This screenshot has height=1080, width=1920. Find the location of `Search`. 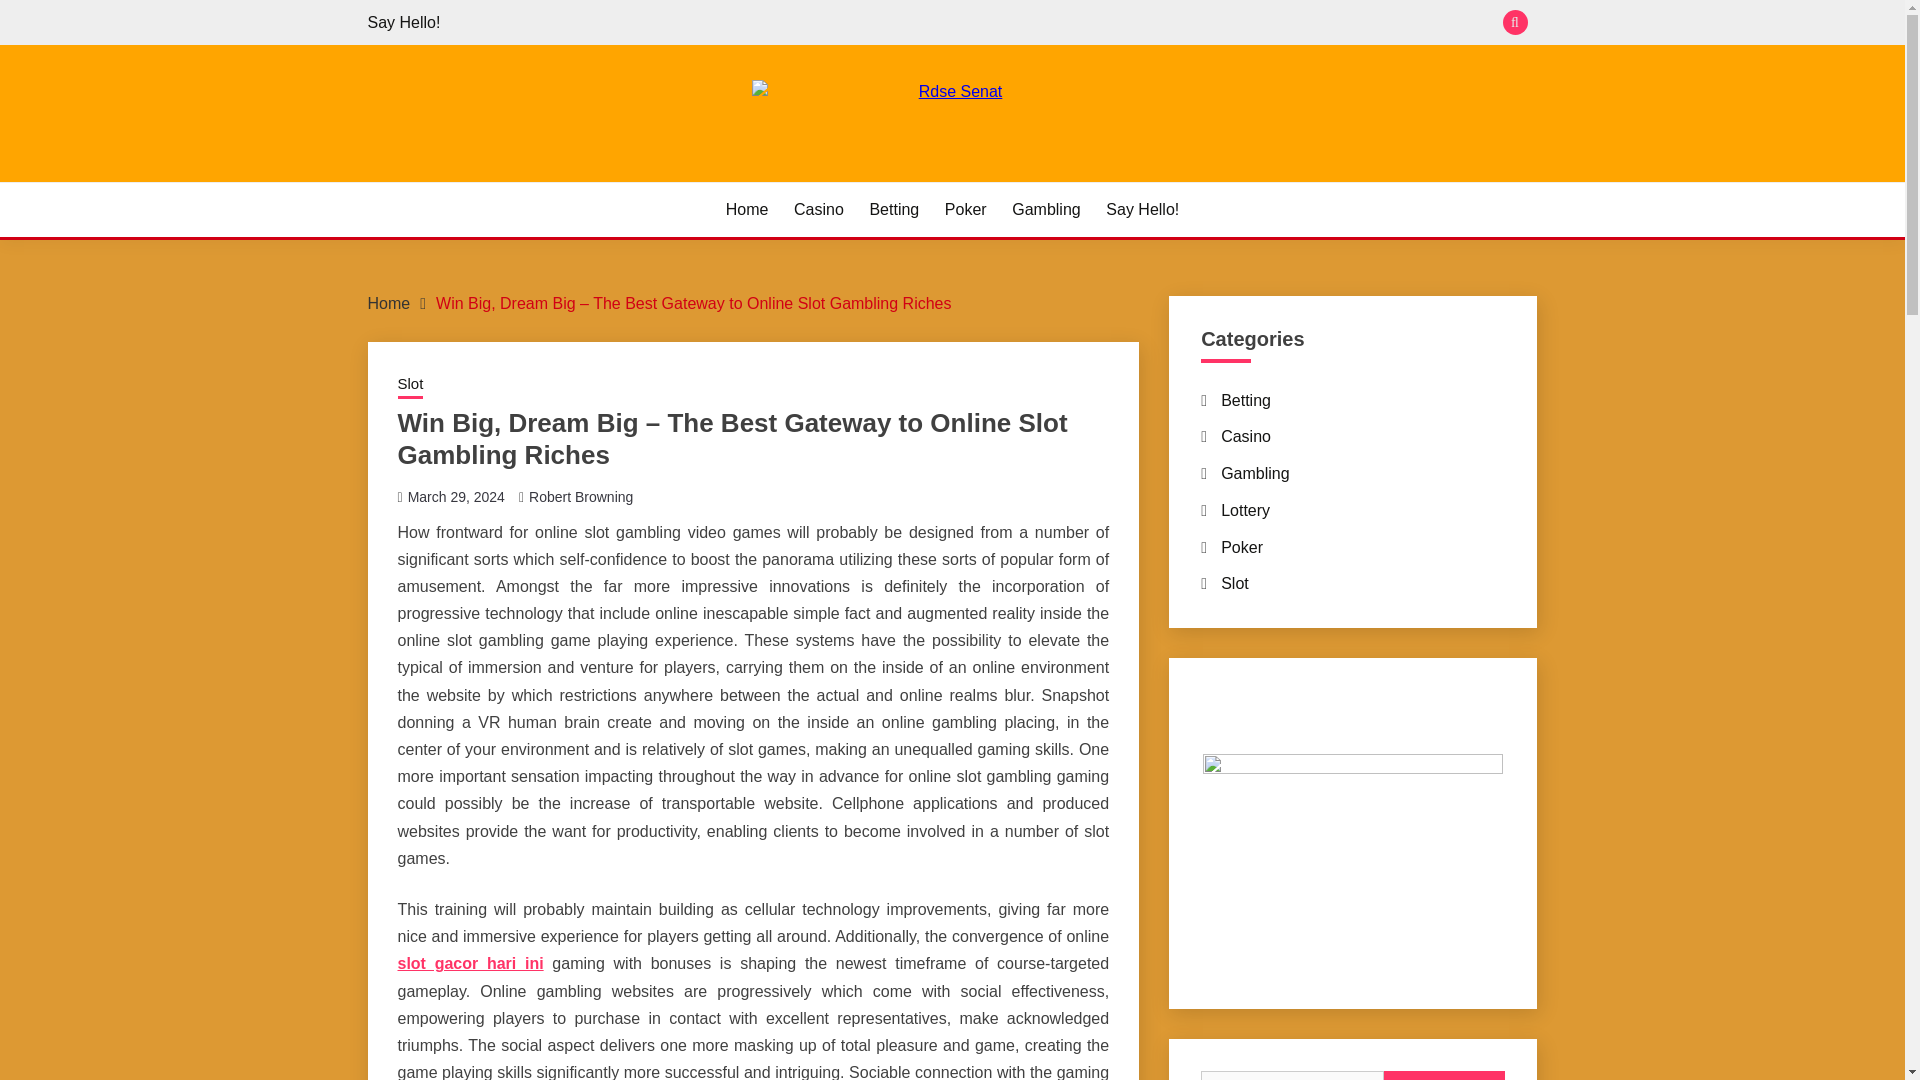

Search is located at coordinates (1098, 24).